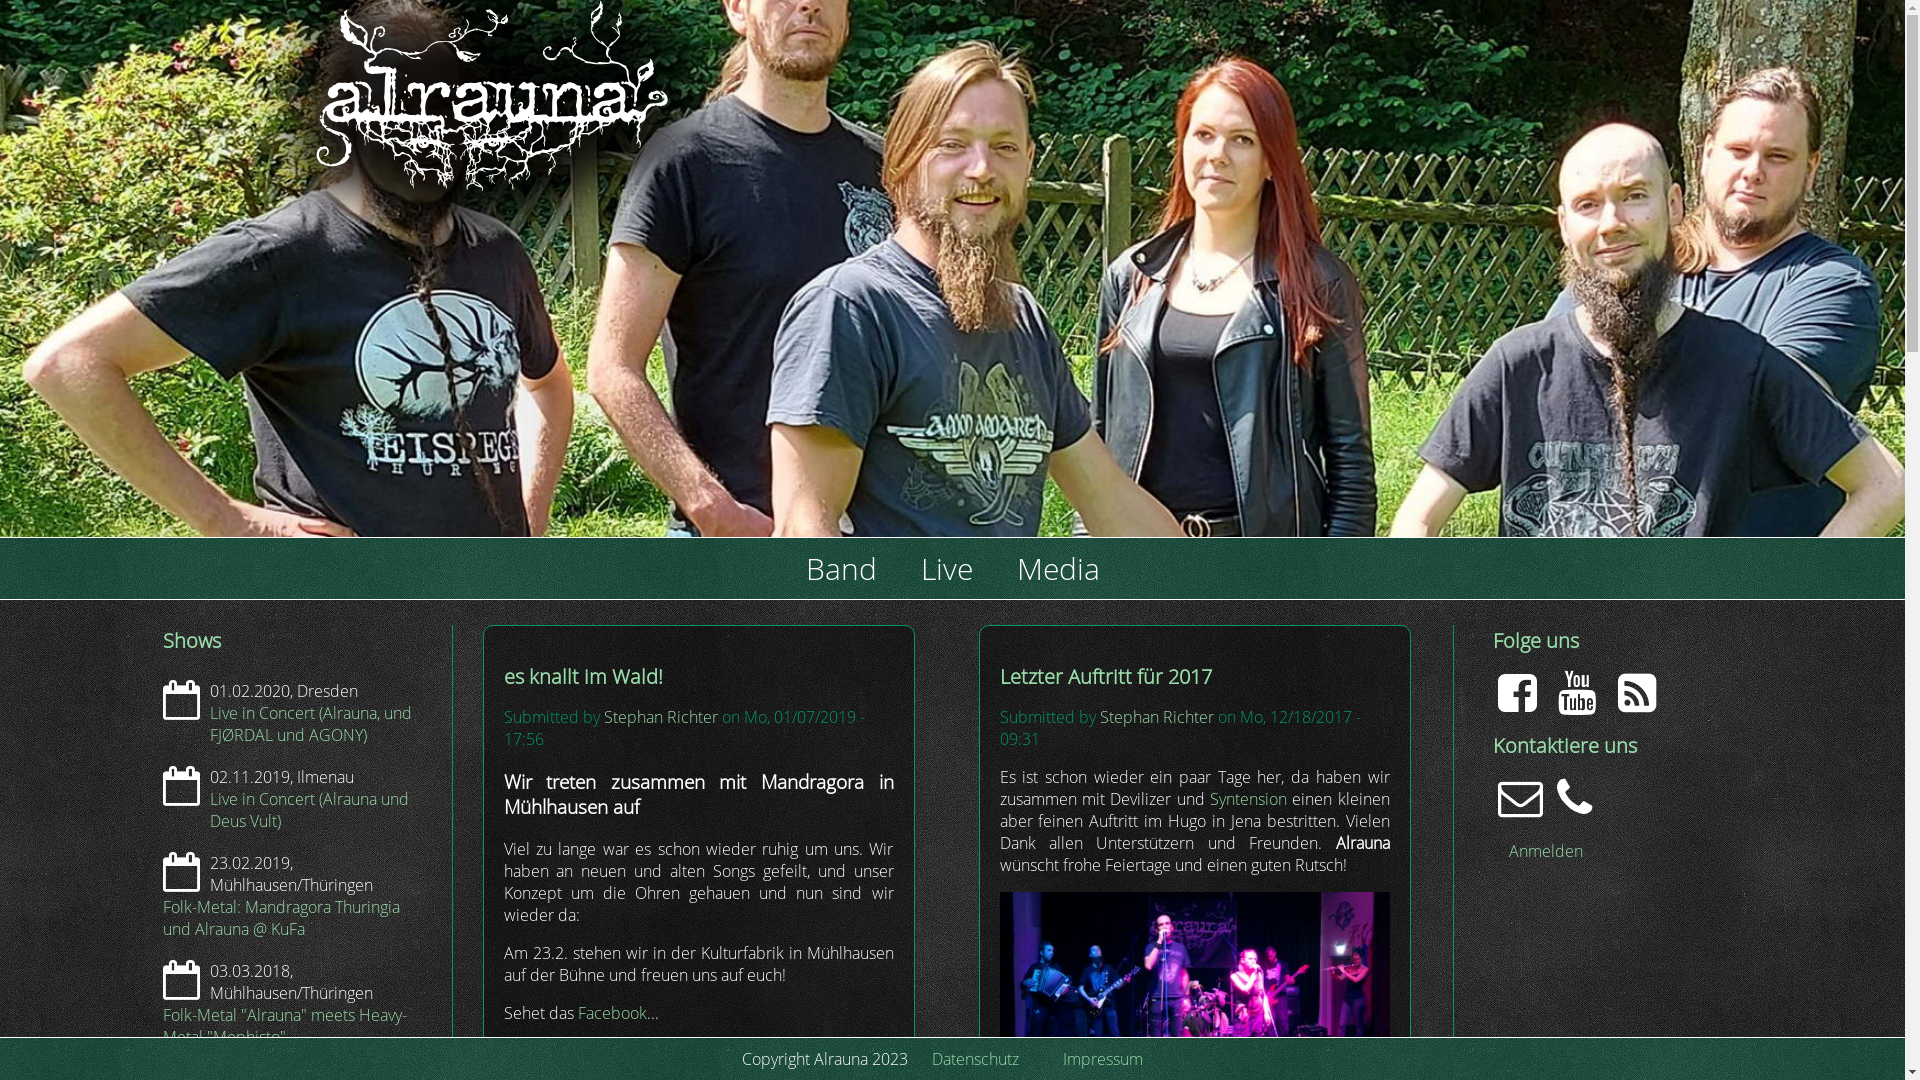 Image resolution: width=1920 pixels, height=1080 pixels. Describe the element at coordinates (612, 1013) in the screenshot. I see `Facebook` at that location.